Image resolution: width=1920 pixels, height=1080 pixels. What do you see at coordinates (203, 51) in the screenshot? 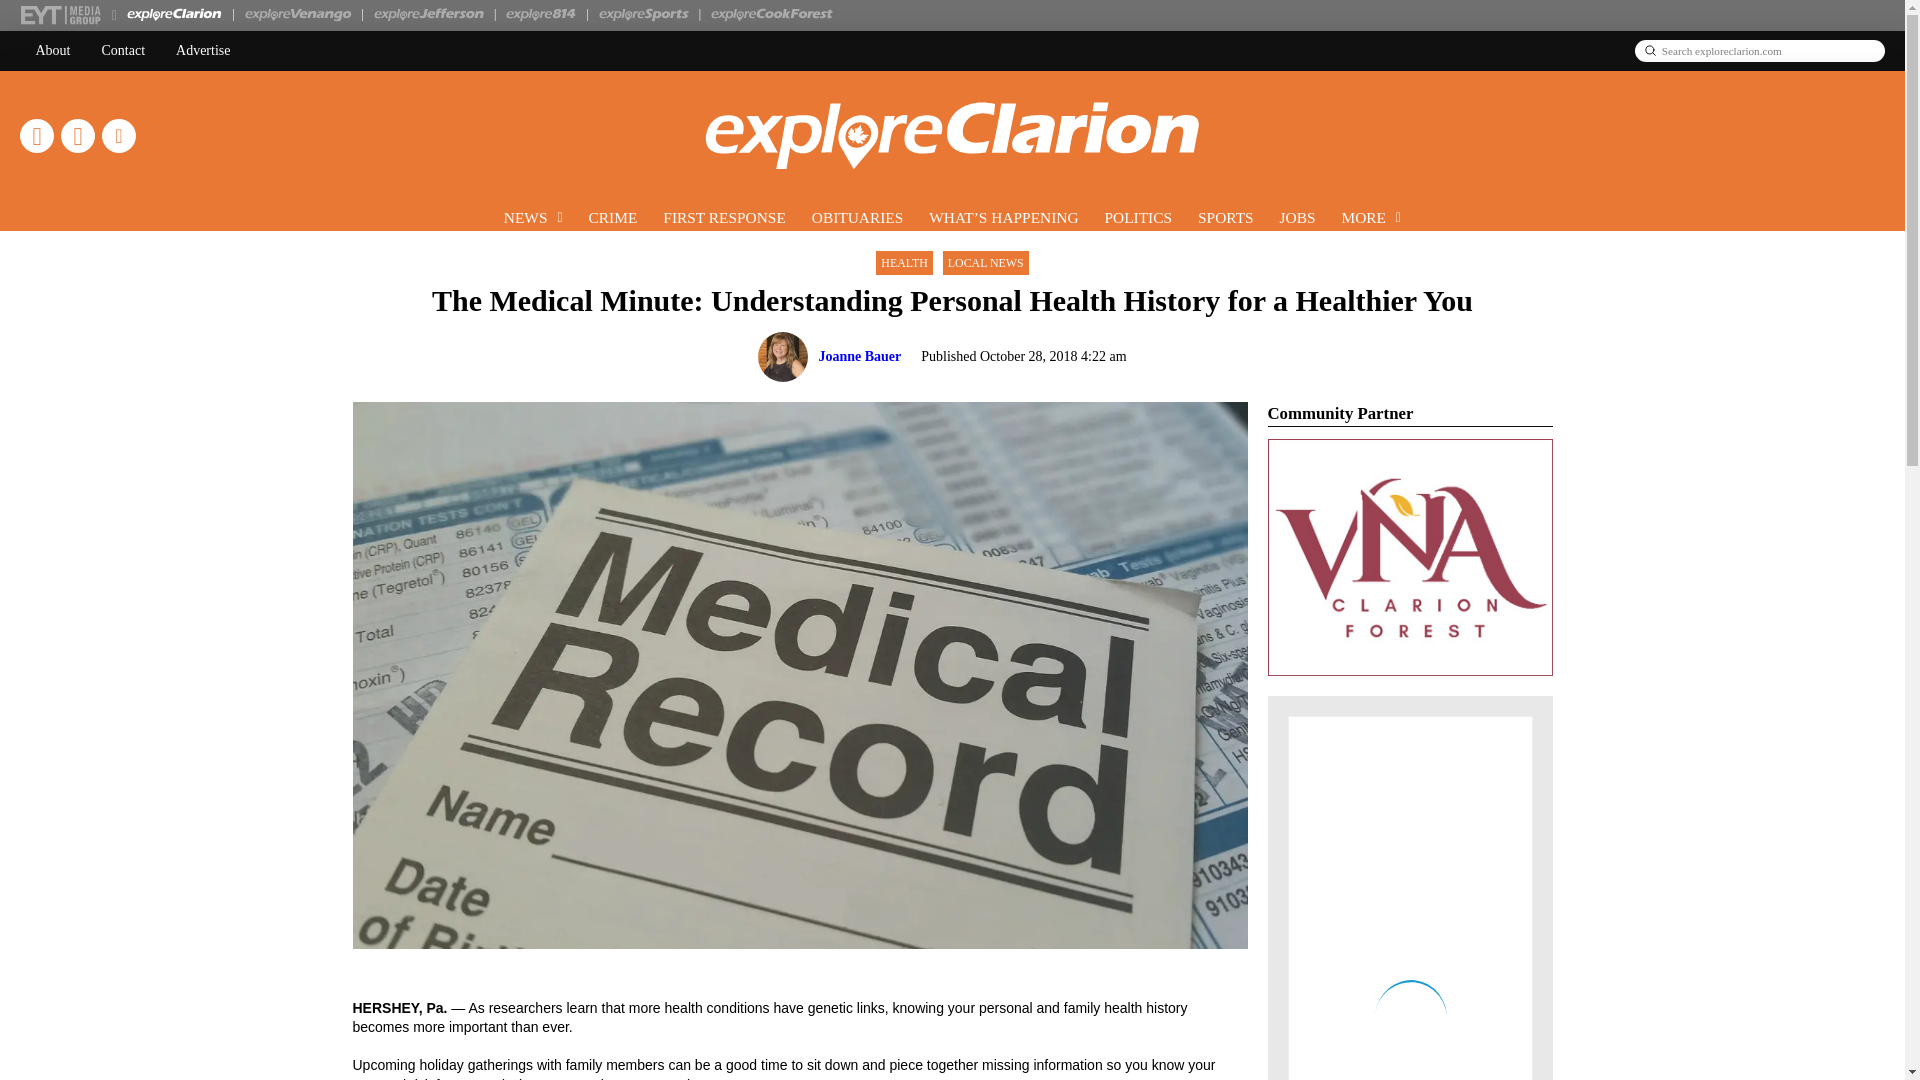
I see `Advertise` at bounding box center [203, 51].